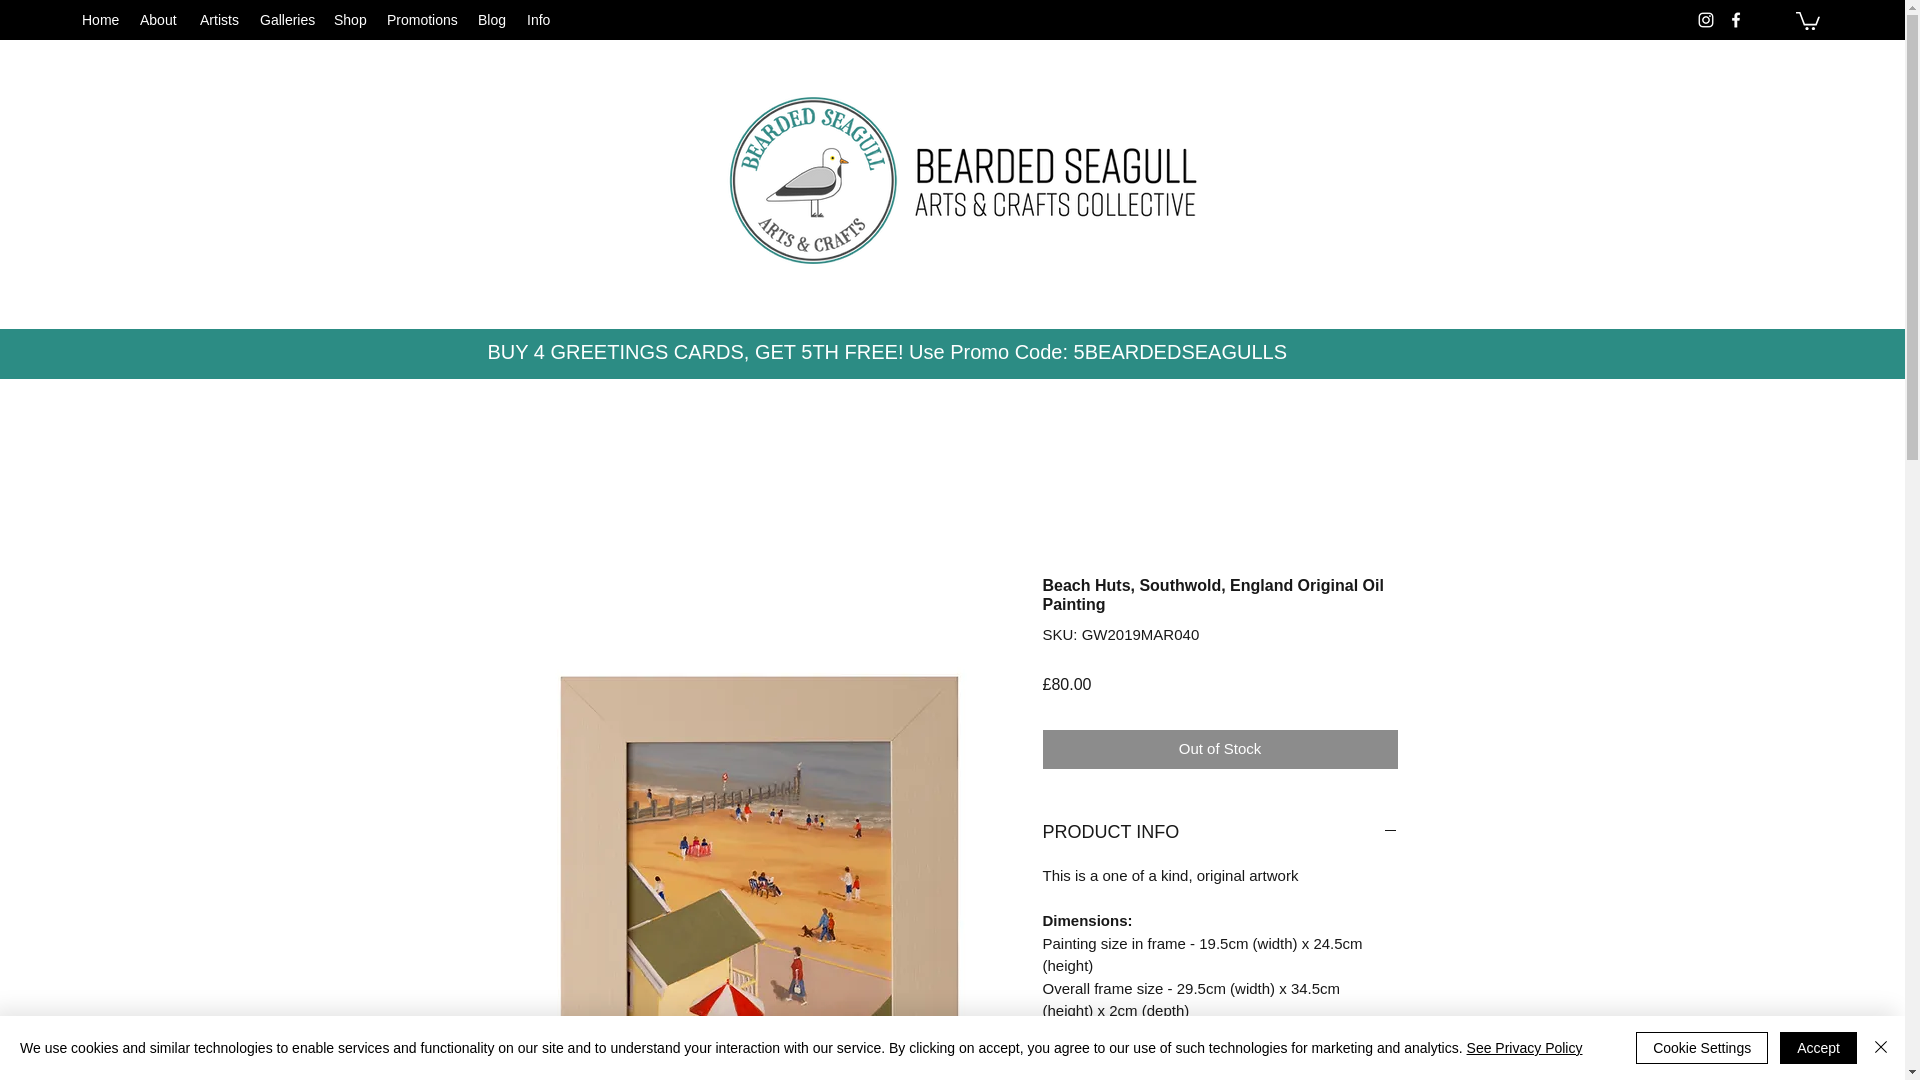 The width and height of the screenshot is (1920, 1080). I want to click on Info, so click(538, 20).